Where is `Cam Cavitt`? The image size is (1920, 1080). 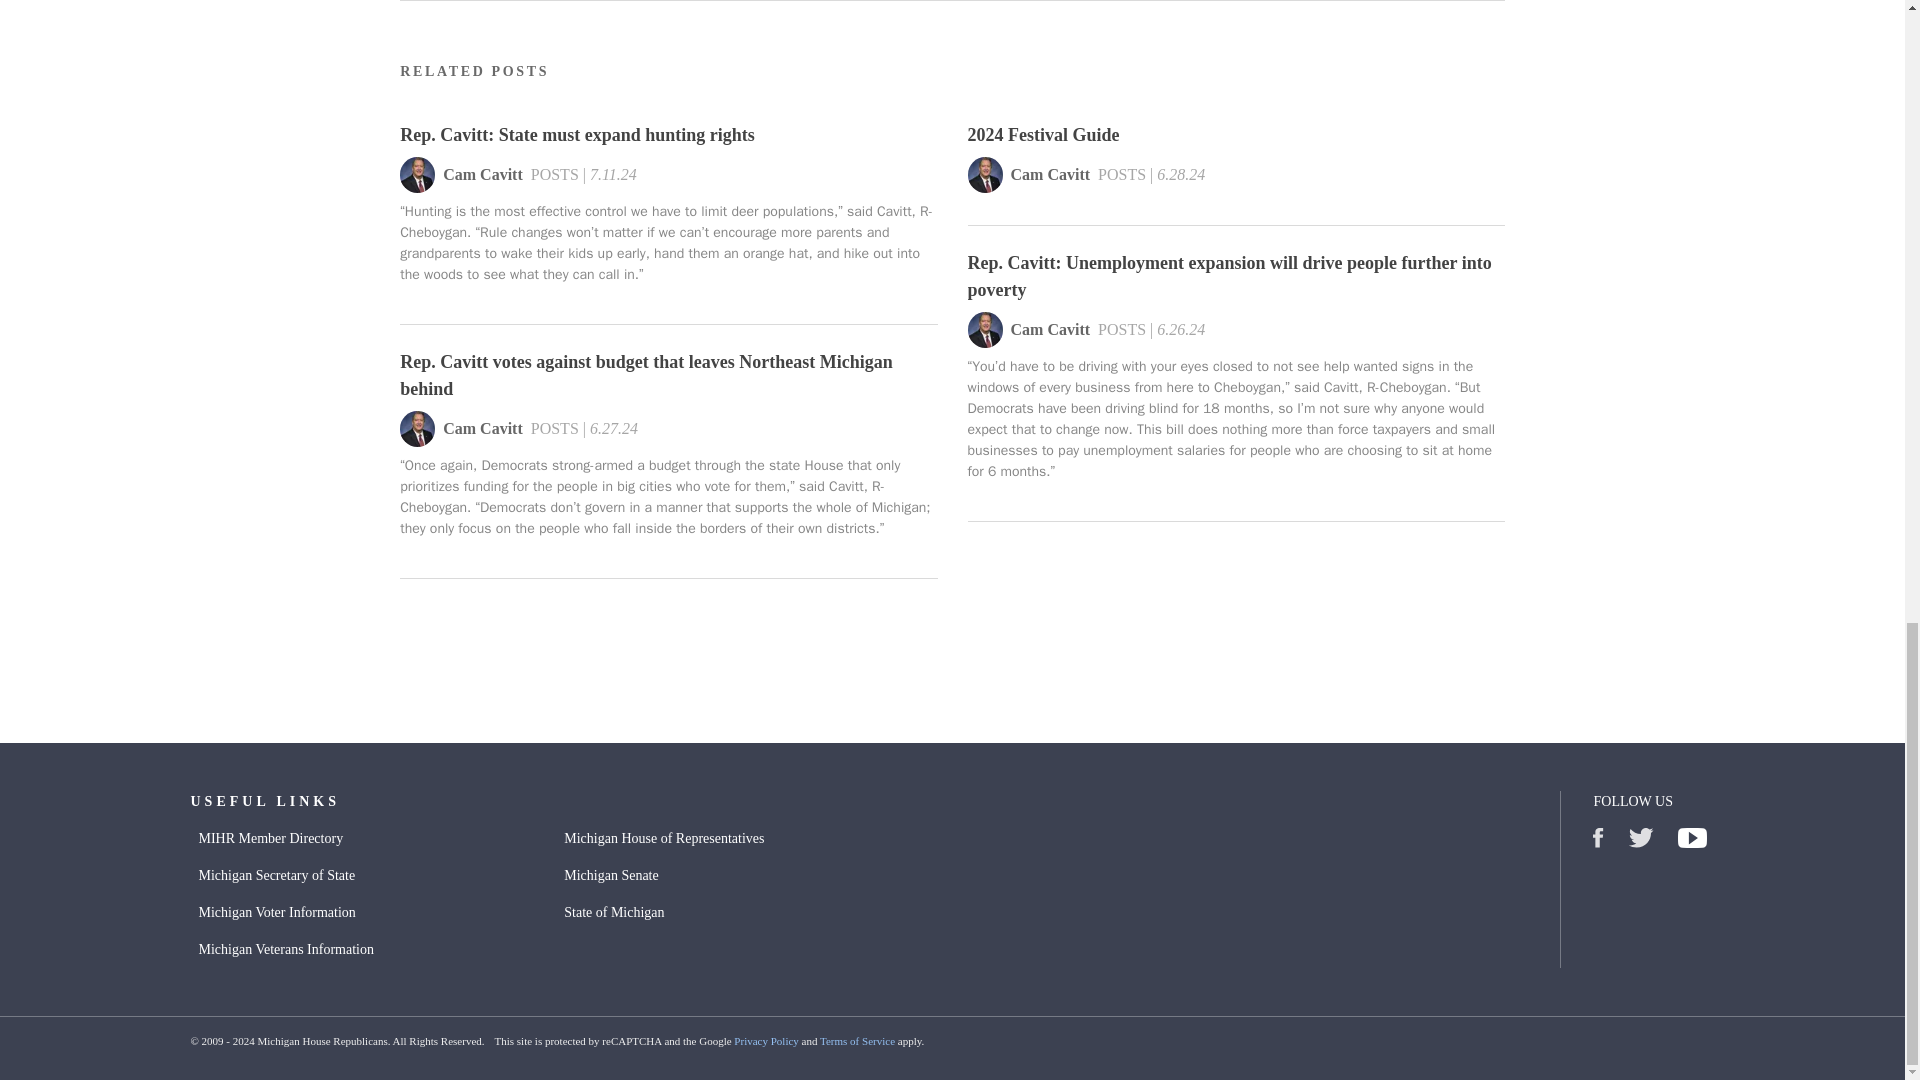
Cam Cavitt is located at coordinates (482, 433).